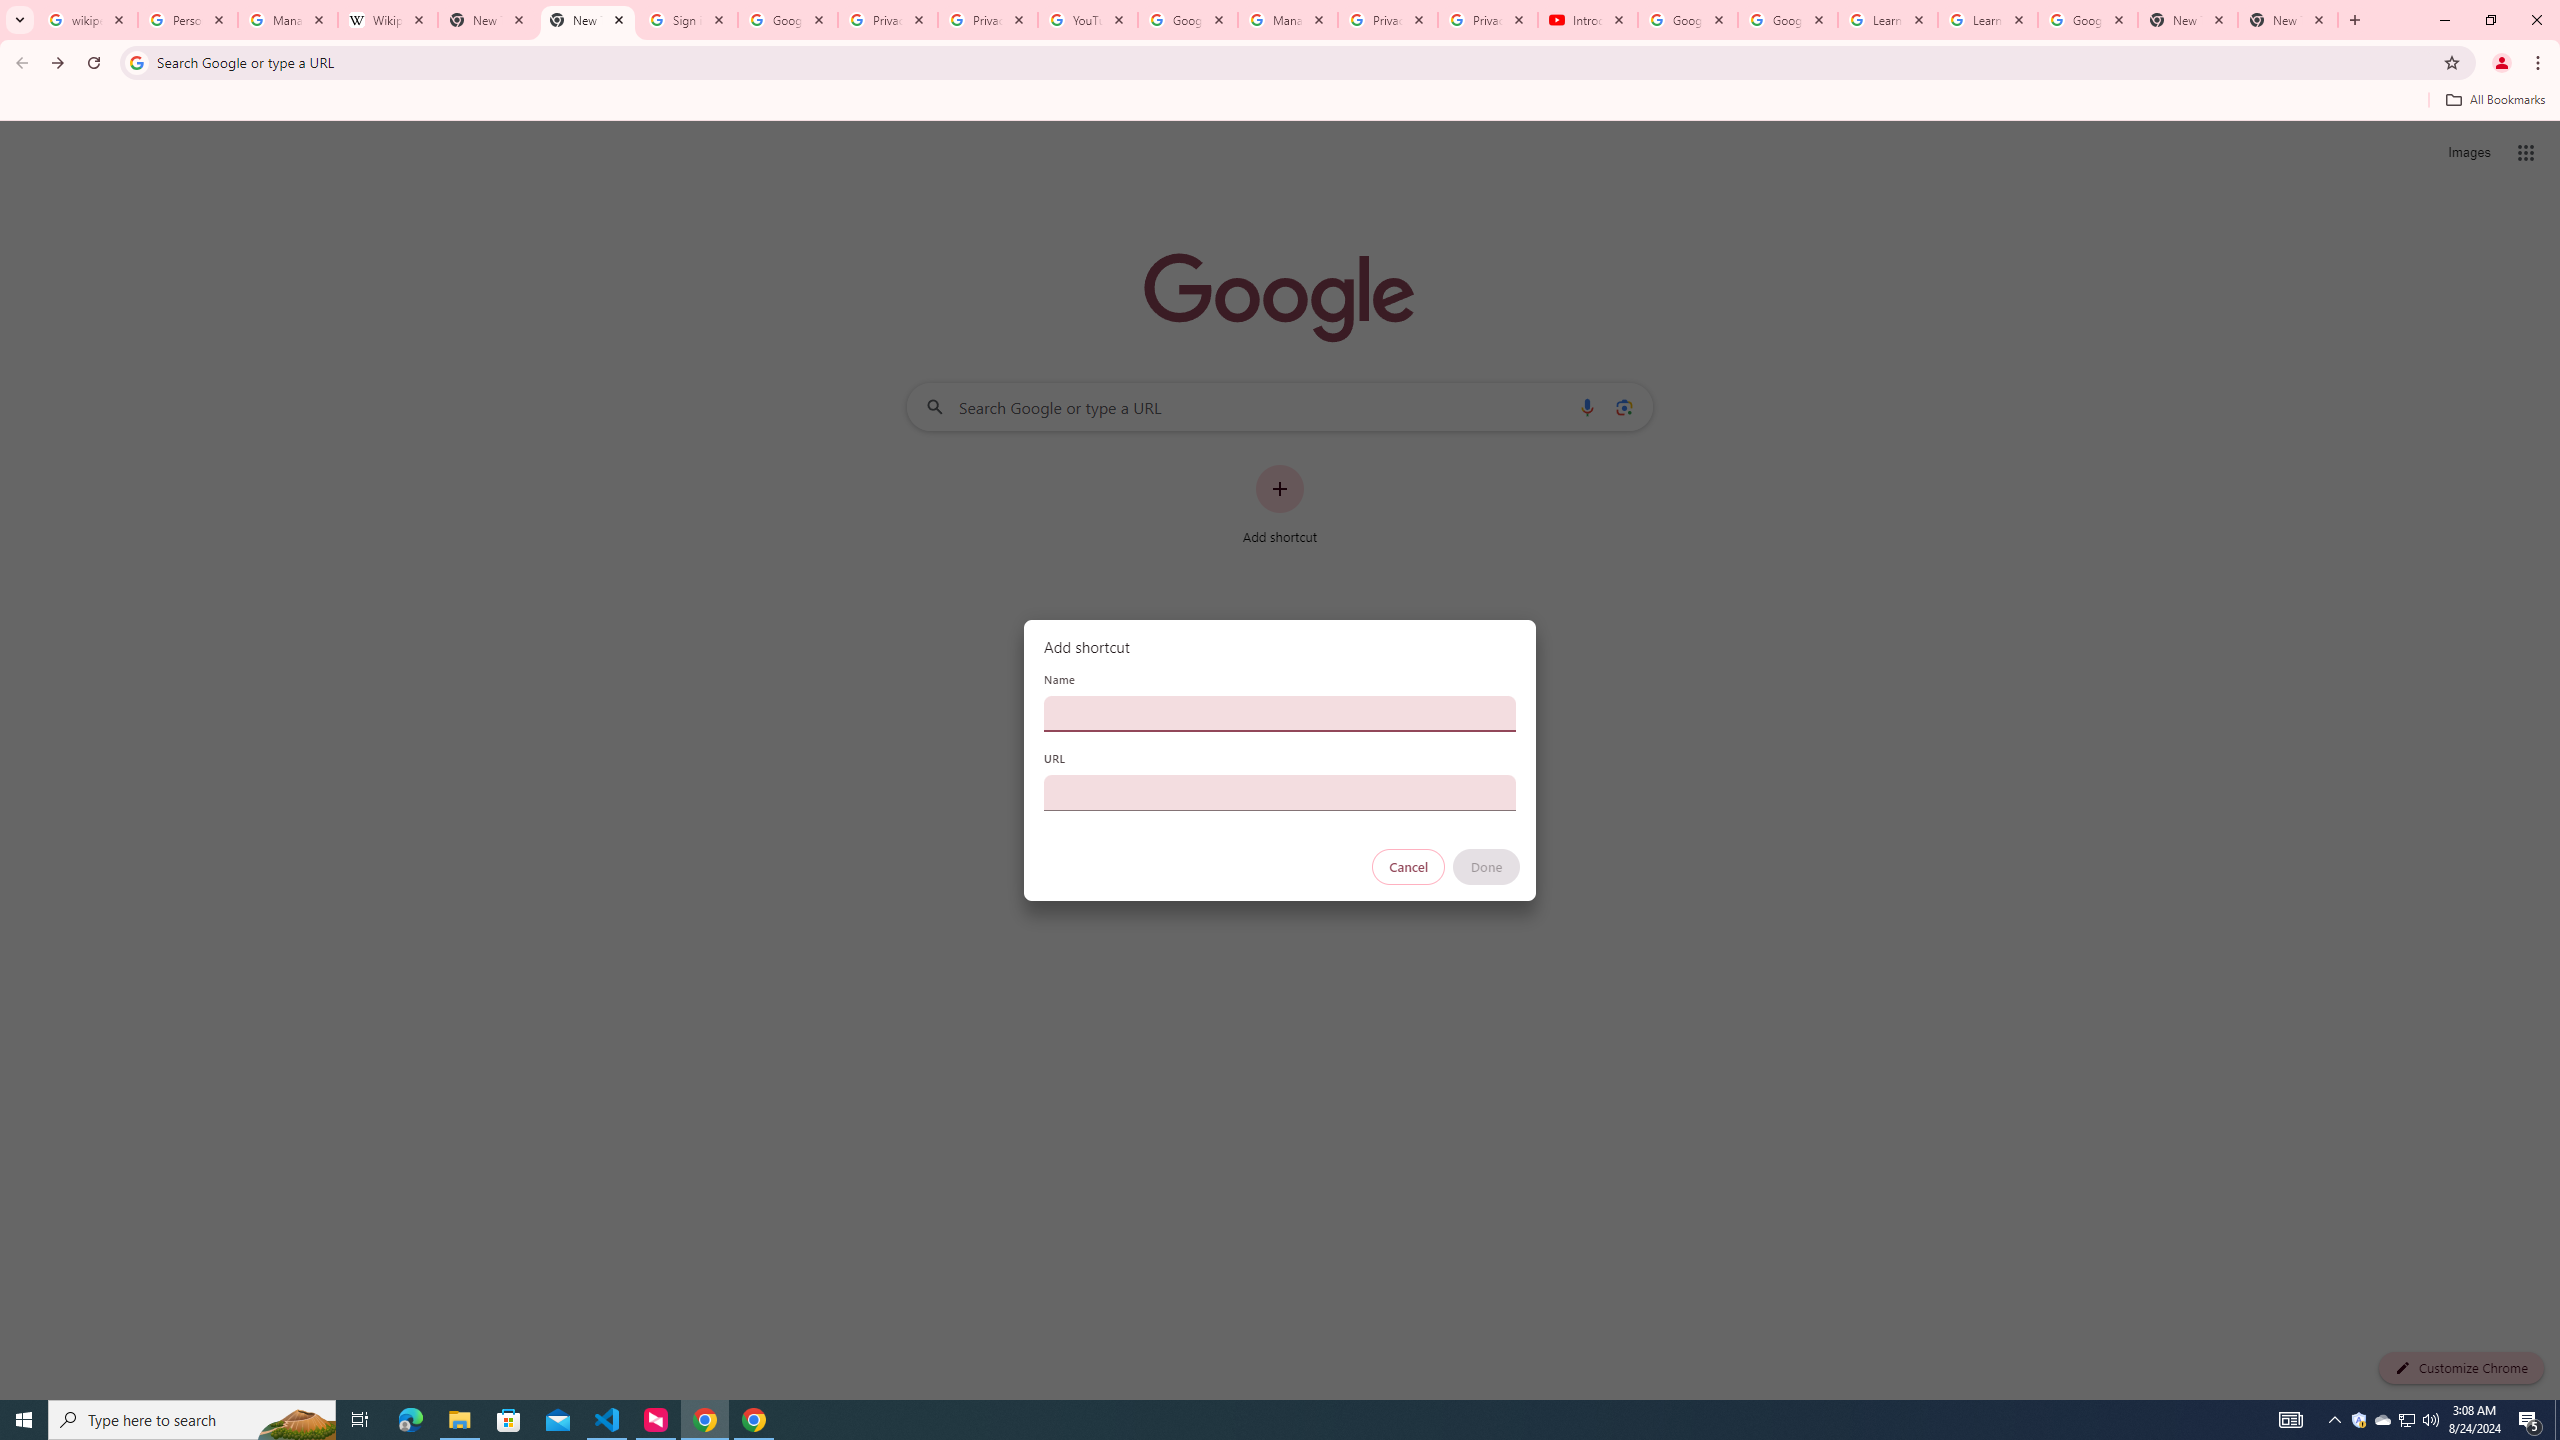  Describe the element at coordinates (588, 20) in the screenshot. I see `New Tab` at that location.